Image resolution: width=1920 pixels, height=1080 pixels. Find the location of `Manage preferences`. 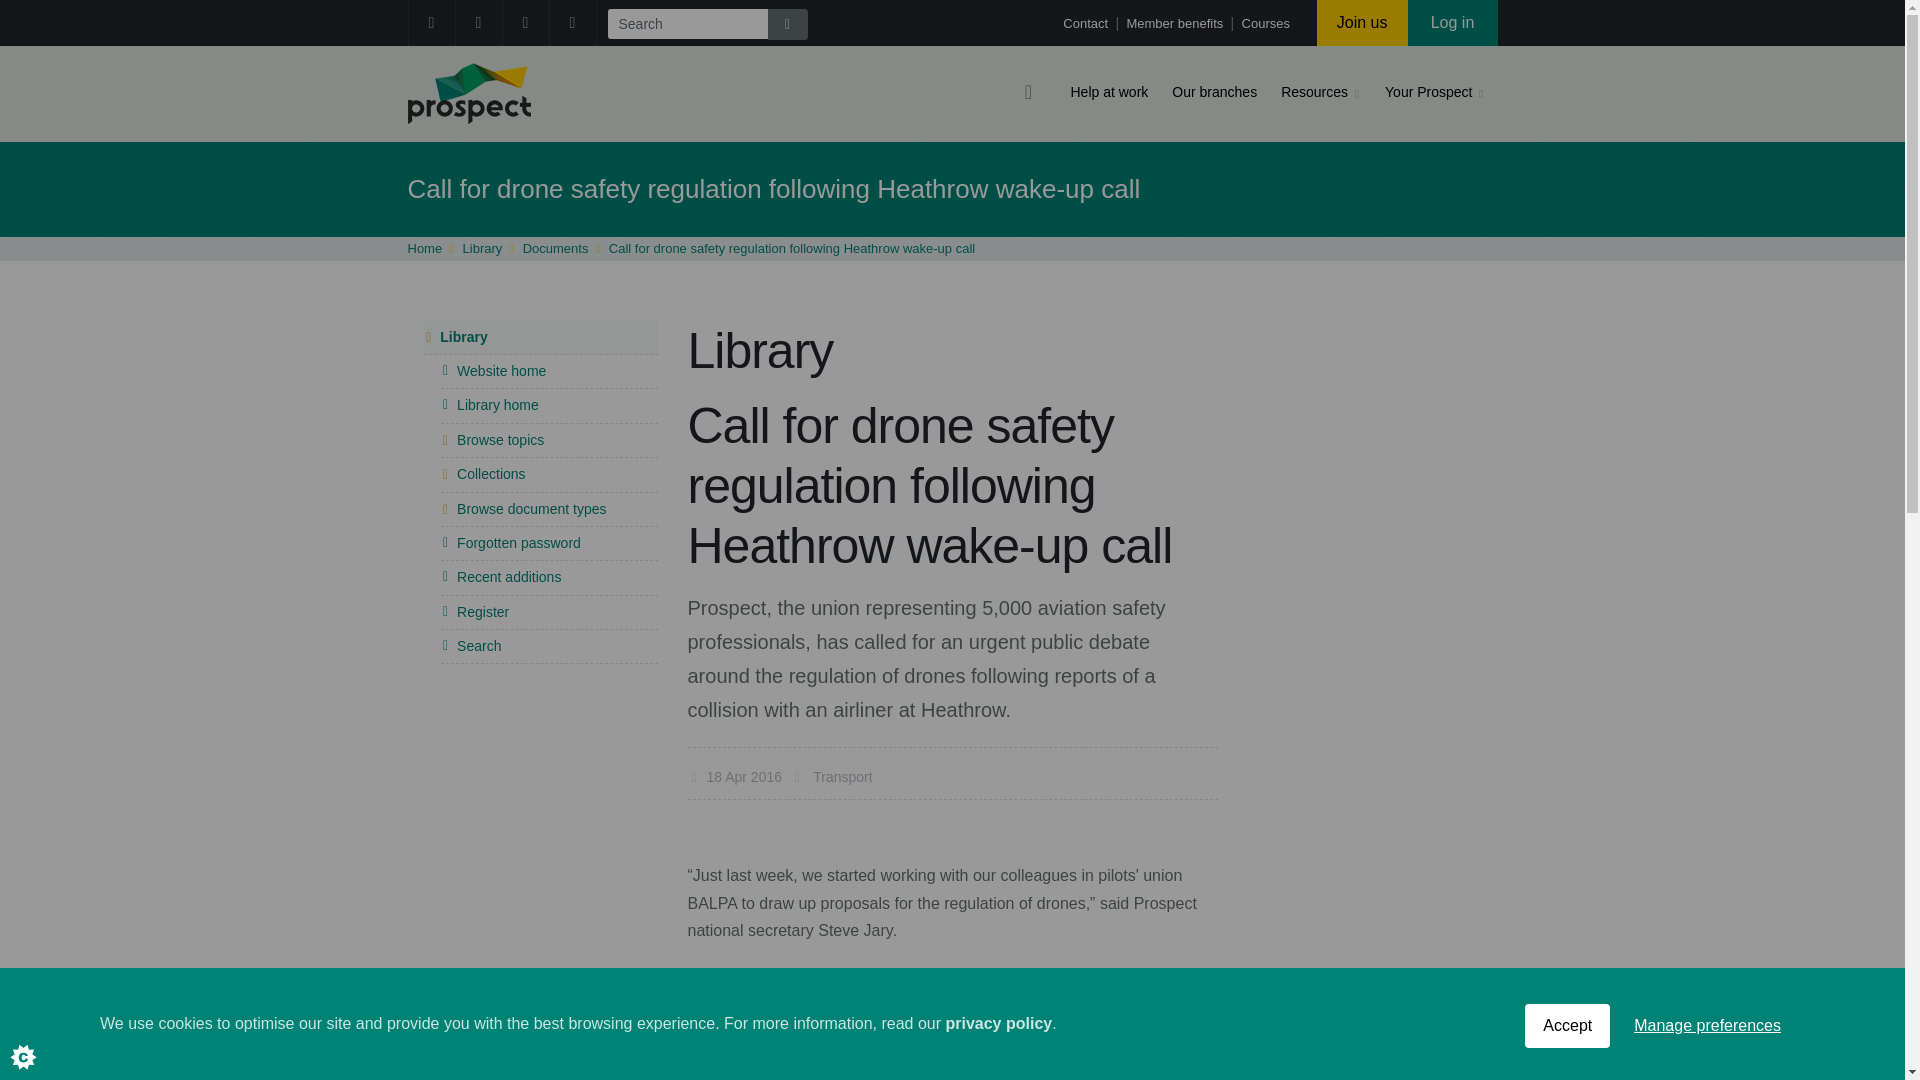

Manage preferences is located at coordinates (1708, 1048).